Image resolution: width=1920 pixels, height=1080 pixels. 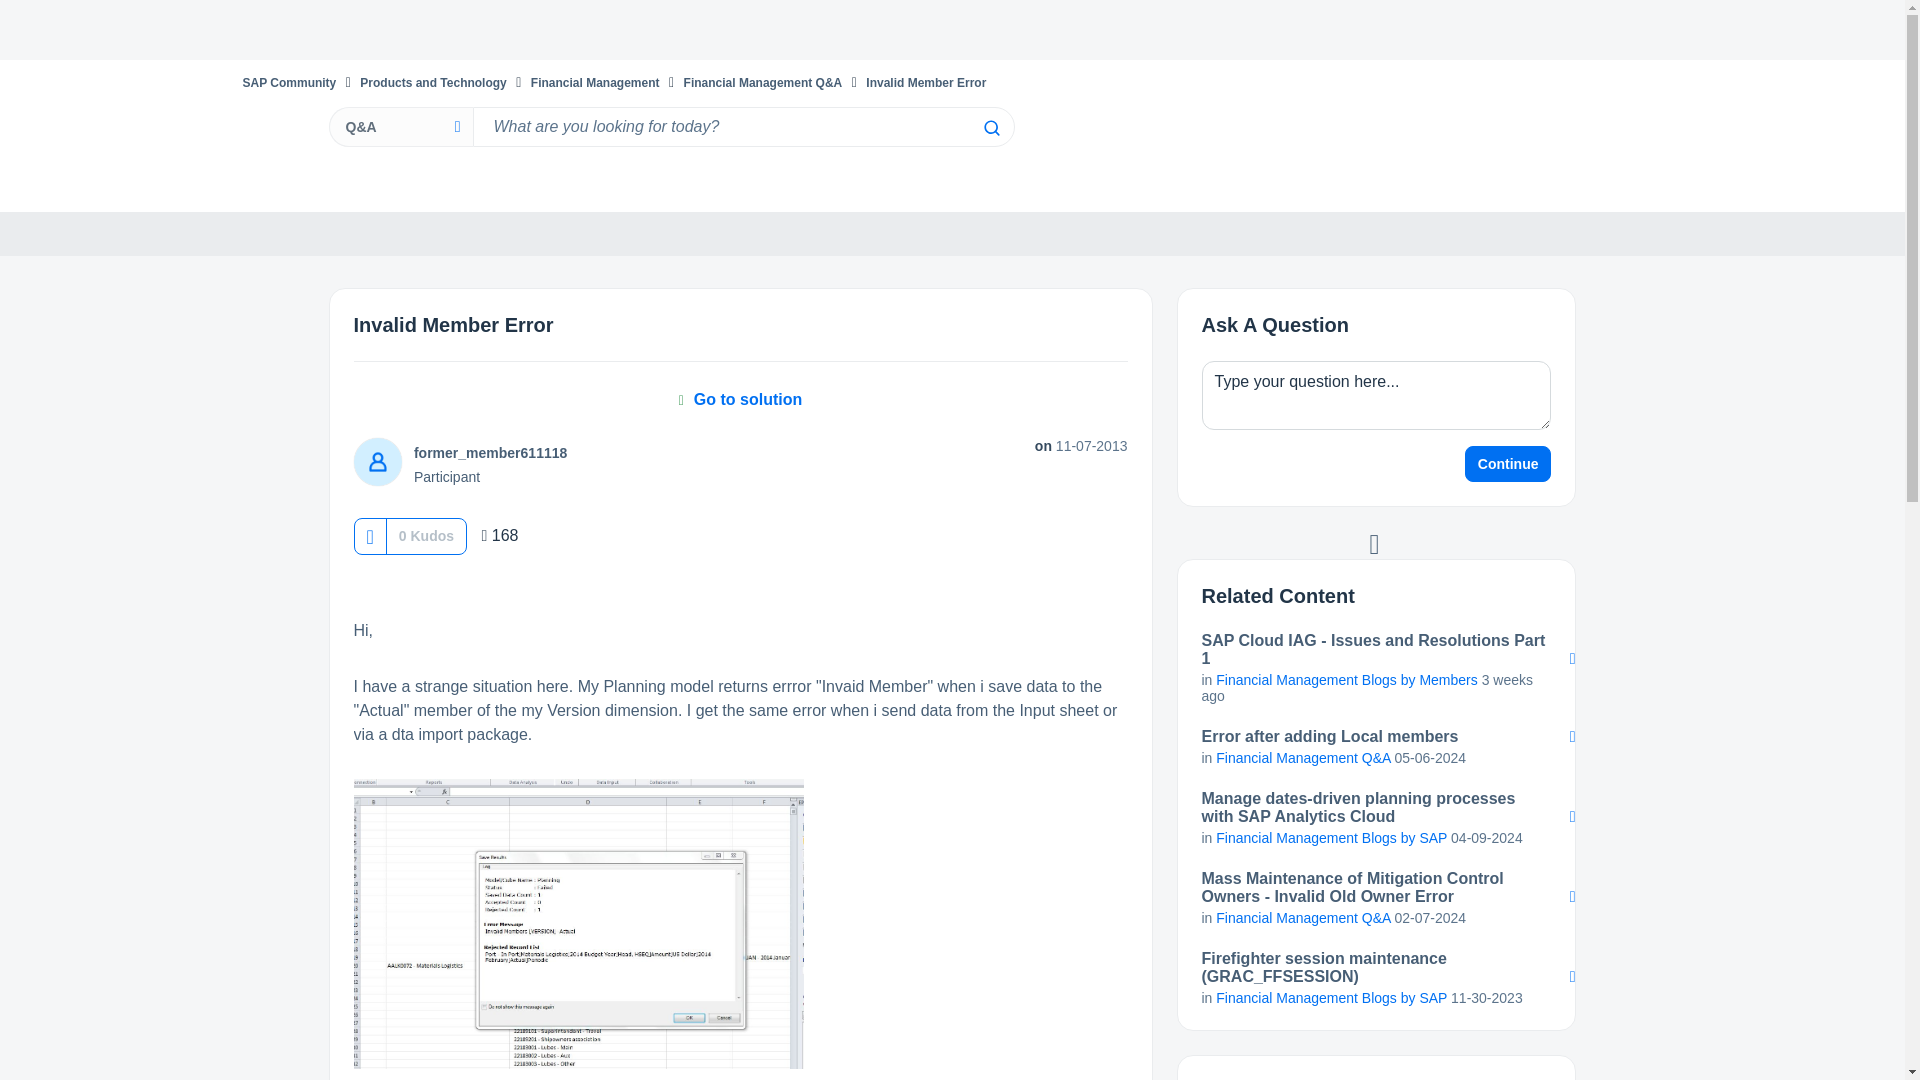 What do you see at coordinates (426, 536) in the screenshot?
I see `The total number of kudos this post has received.` at bounding box center [426, 536].